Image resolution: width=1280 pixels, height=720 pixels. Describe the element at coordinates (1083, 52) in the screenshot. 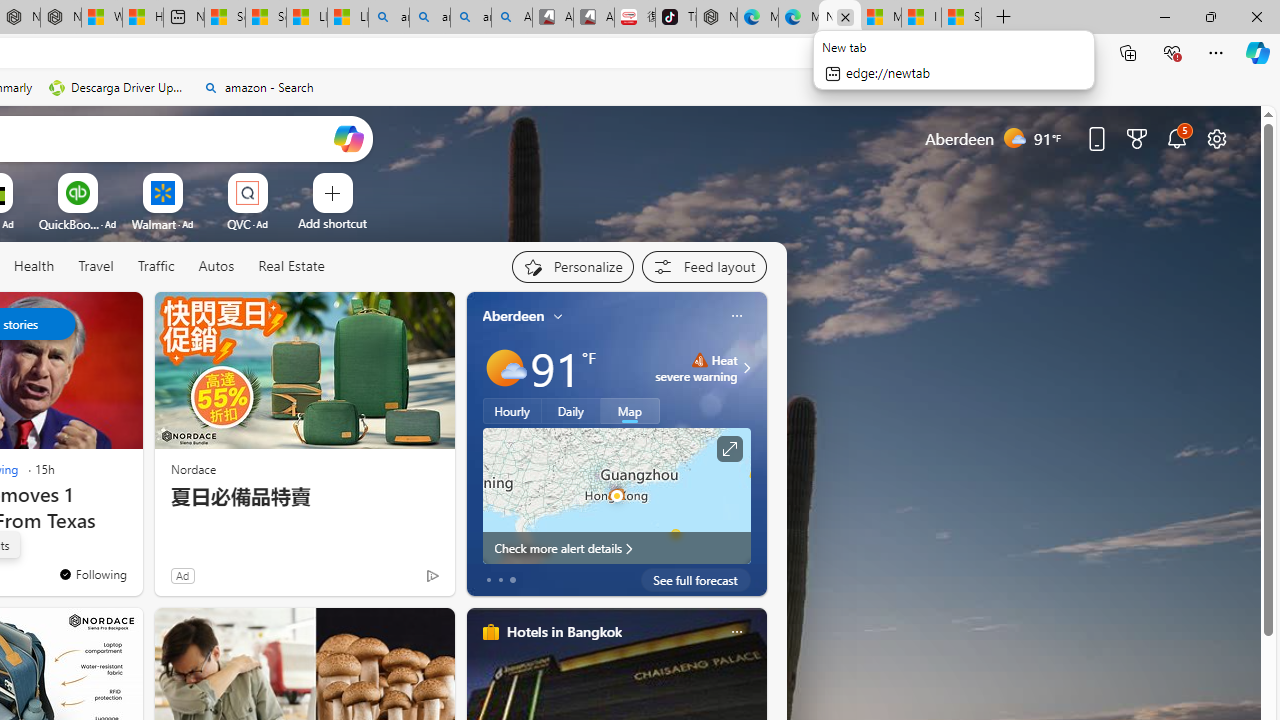

I see `Split screen` at that location.